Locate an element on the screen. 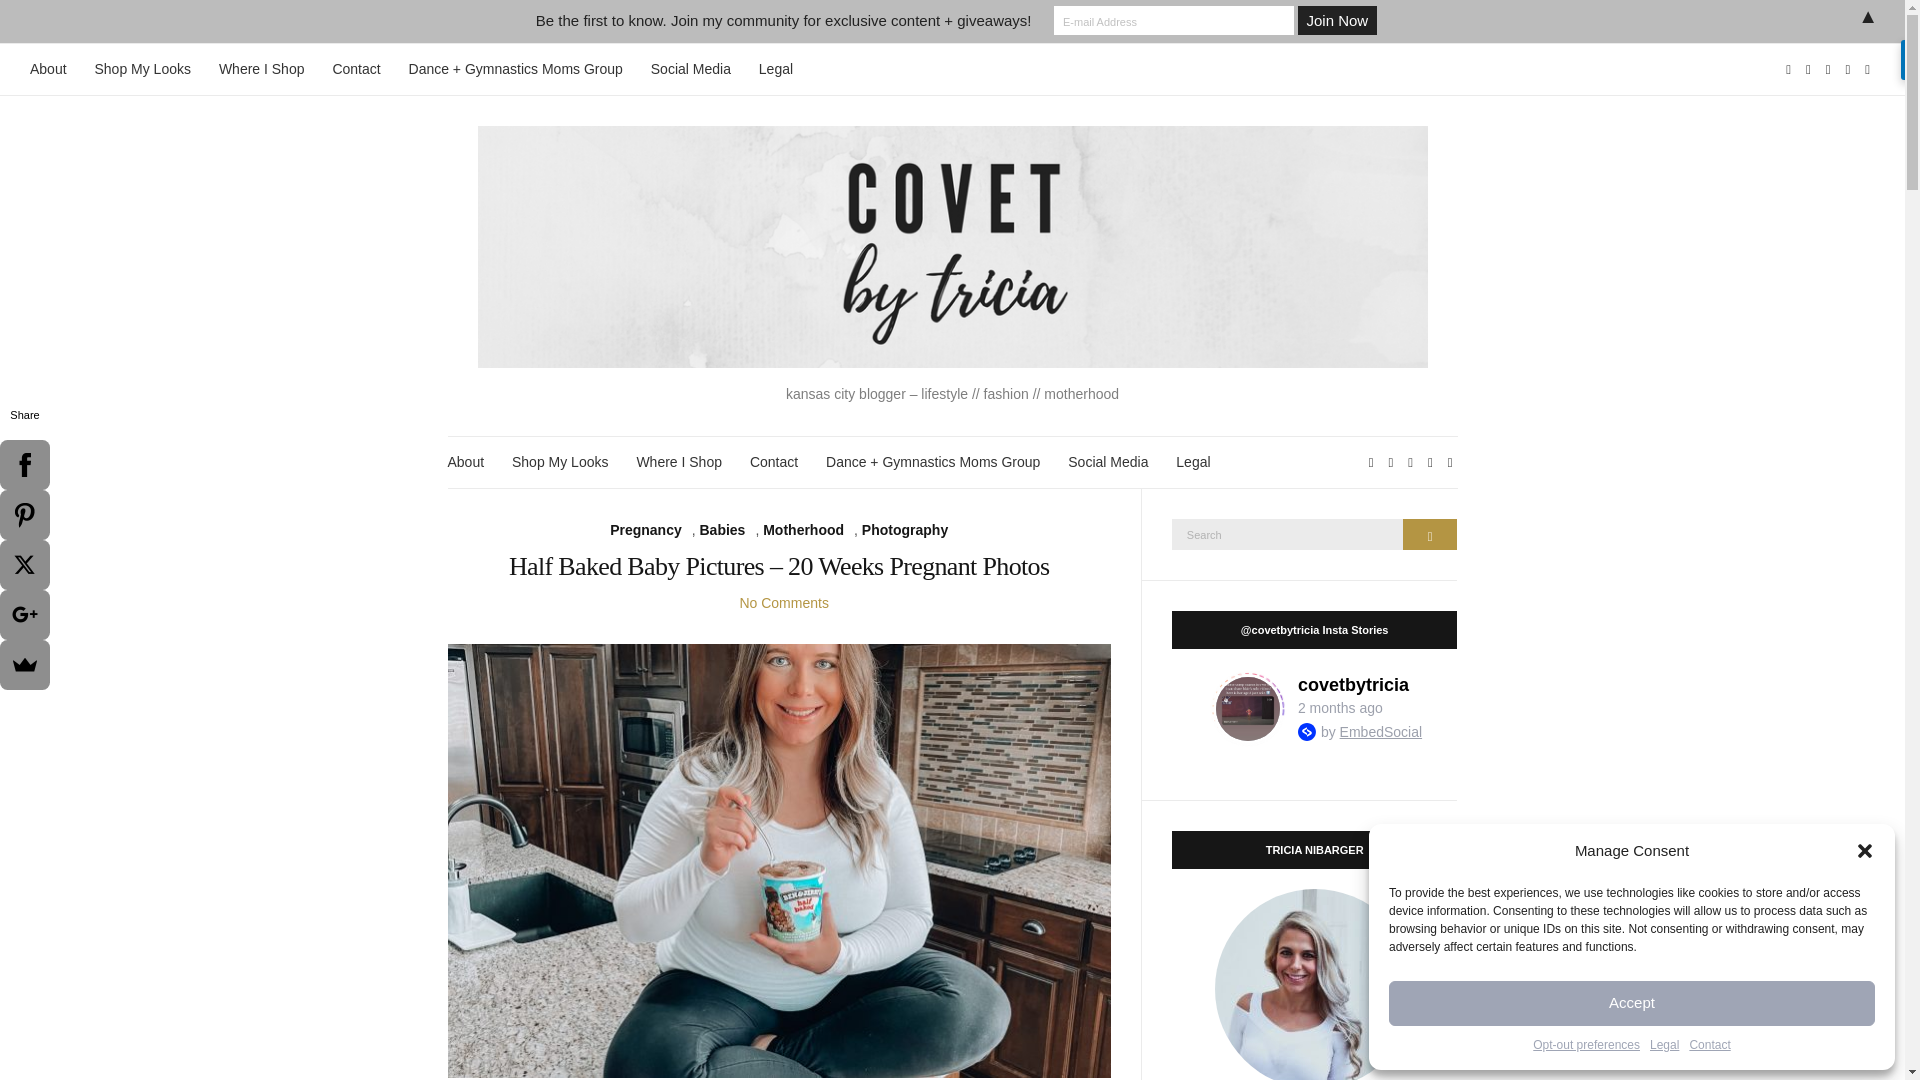  Contact is located at coordinates (356, 70).